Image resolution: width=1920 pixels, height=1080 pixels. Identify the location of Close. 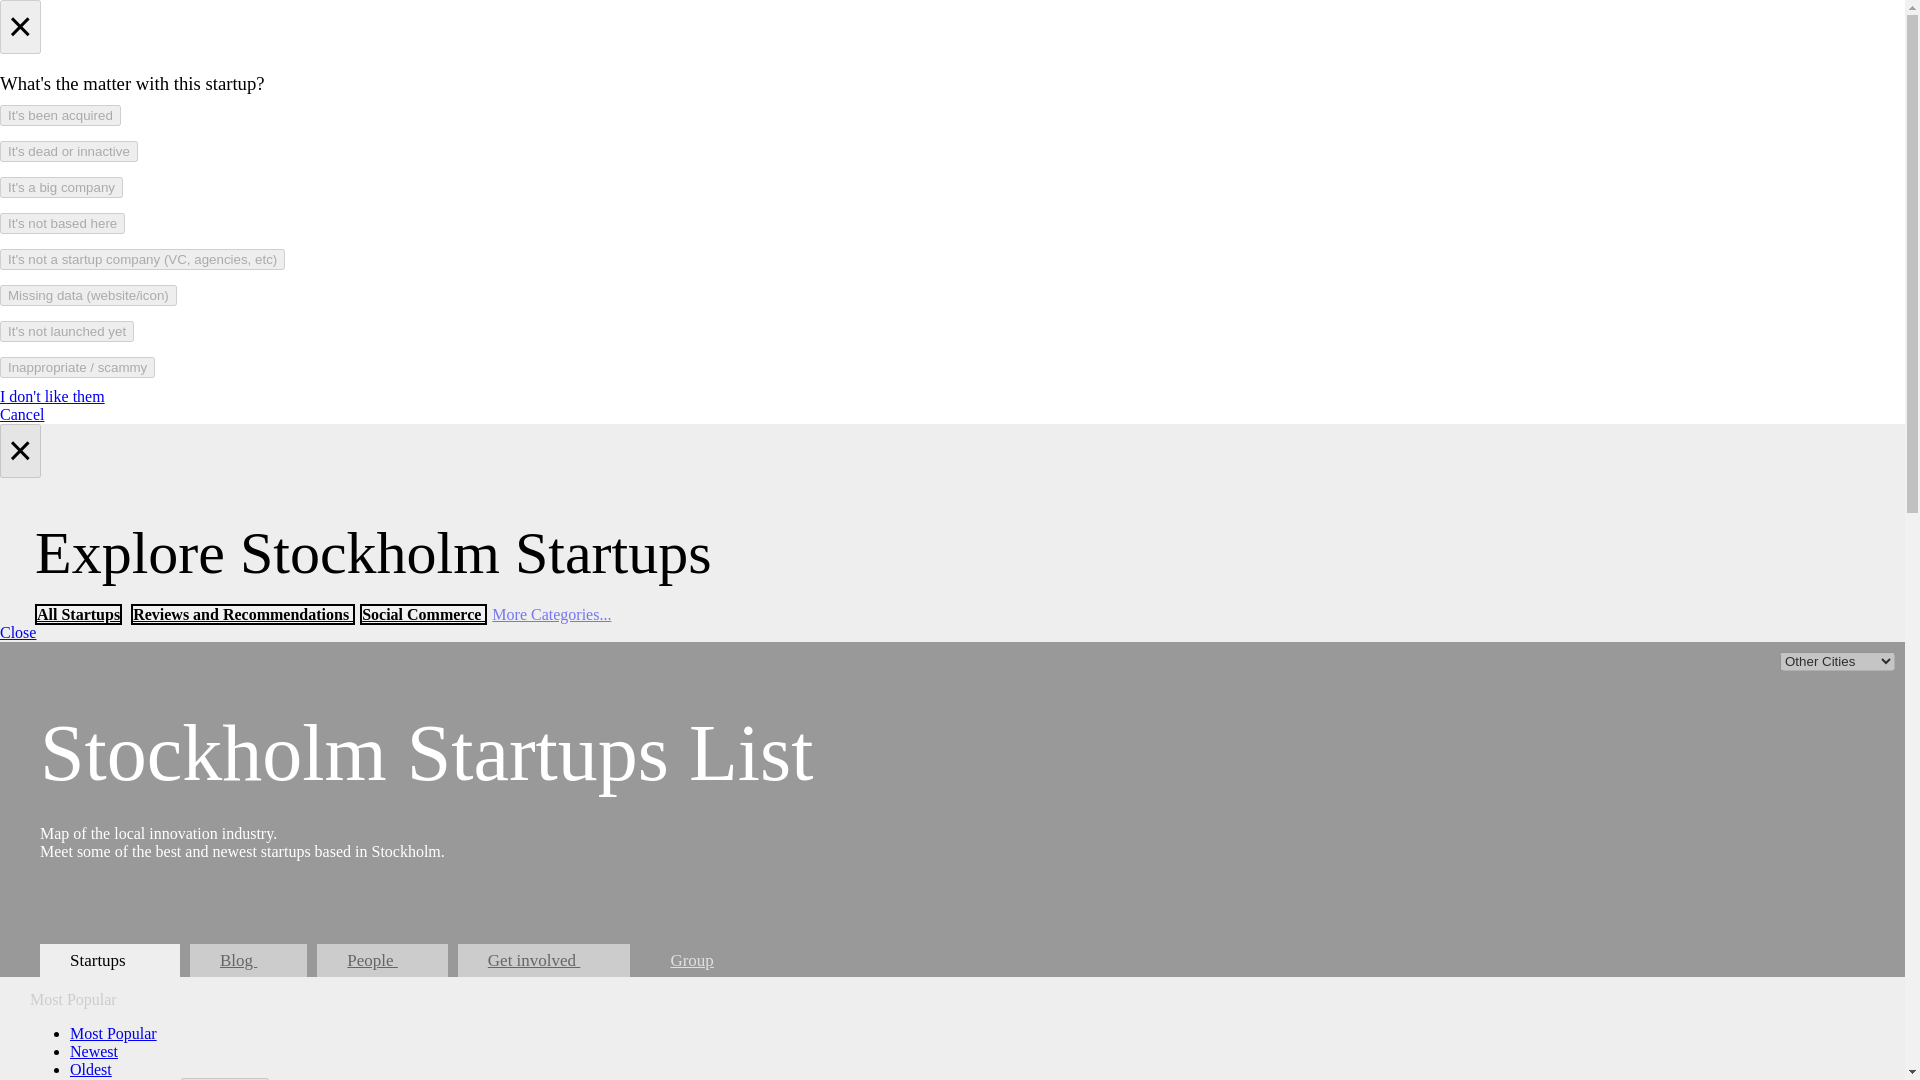
(18, 632).